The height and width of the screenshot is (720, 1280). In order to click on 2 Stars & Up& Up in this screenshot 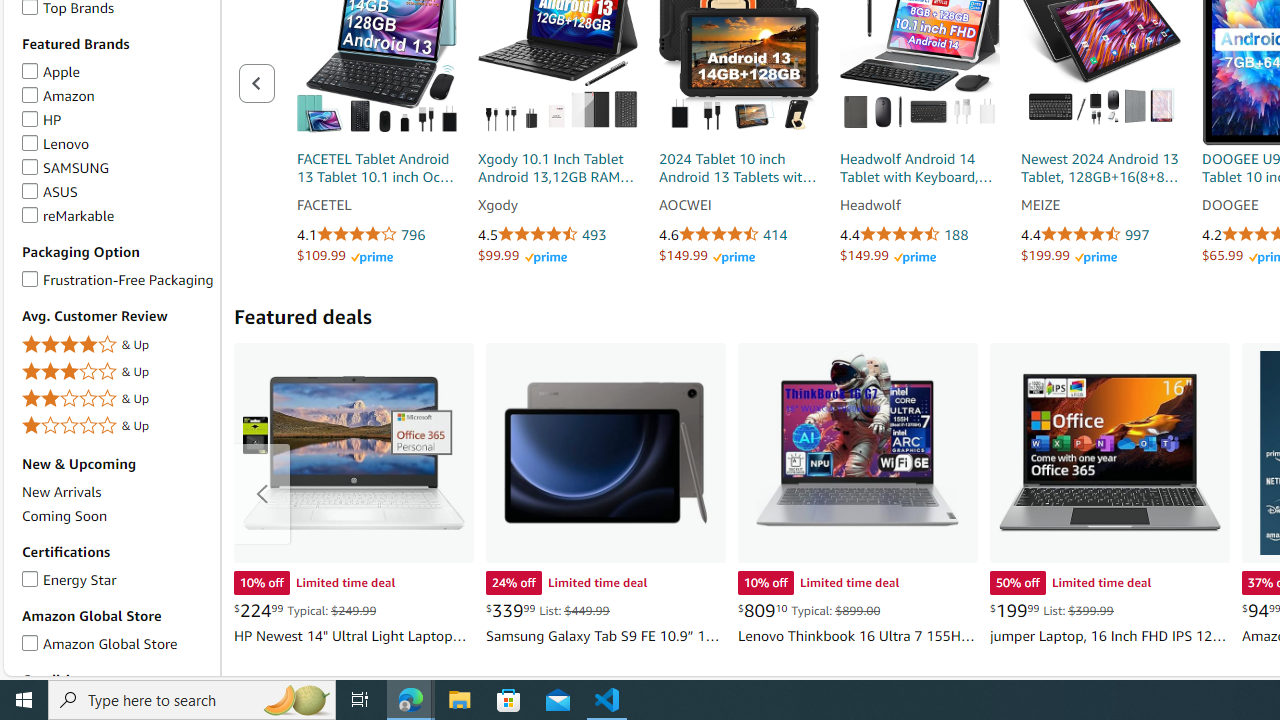, I will do `click(117, 400)`.